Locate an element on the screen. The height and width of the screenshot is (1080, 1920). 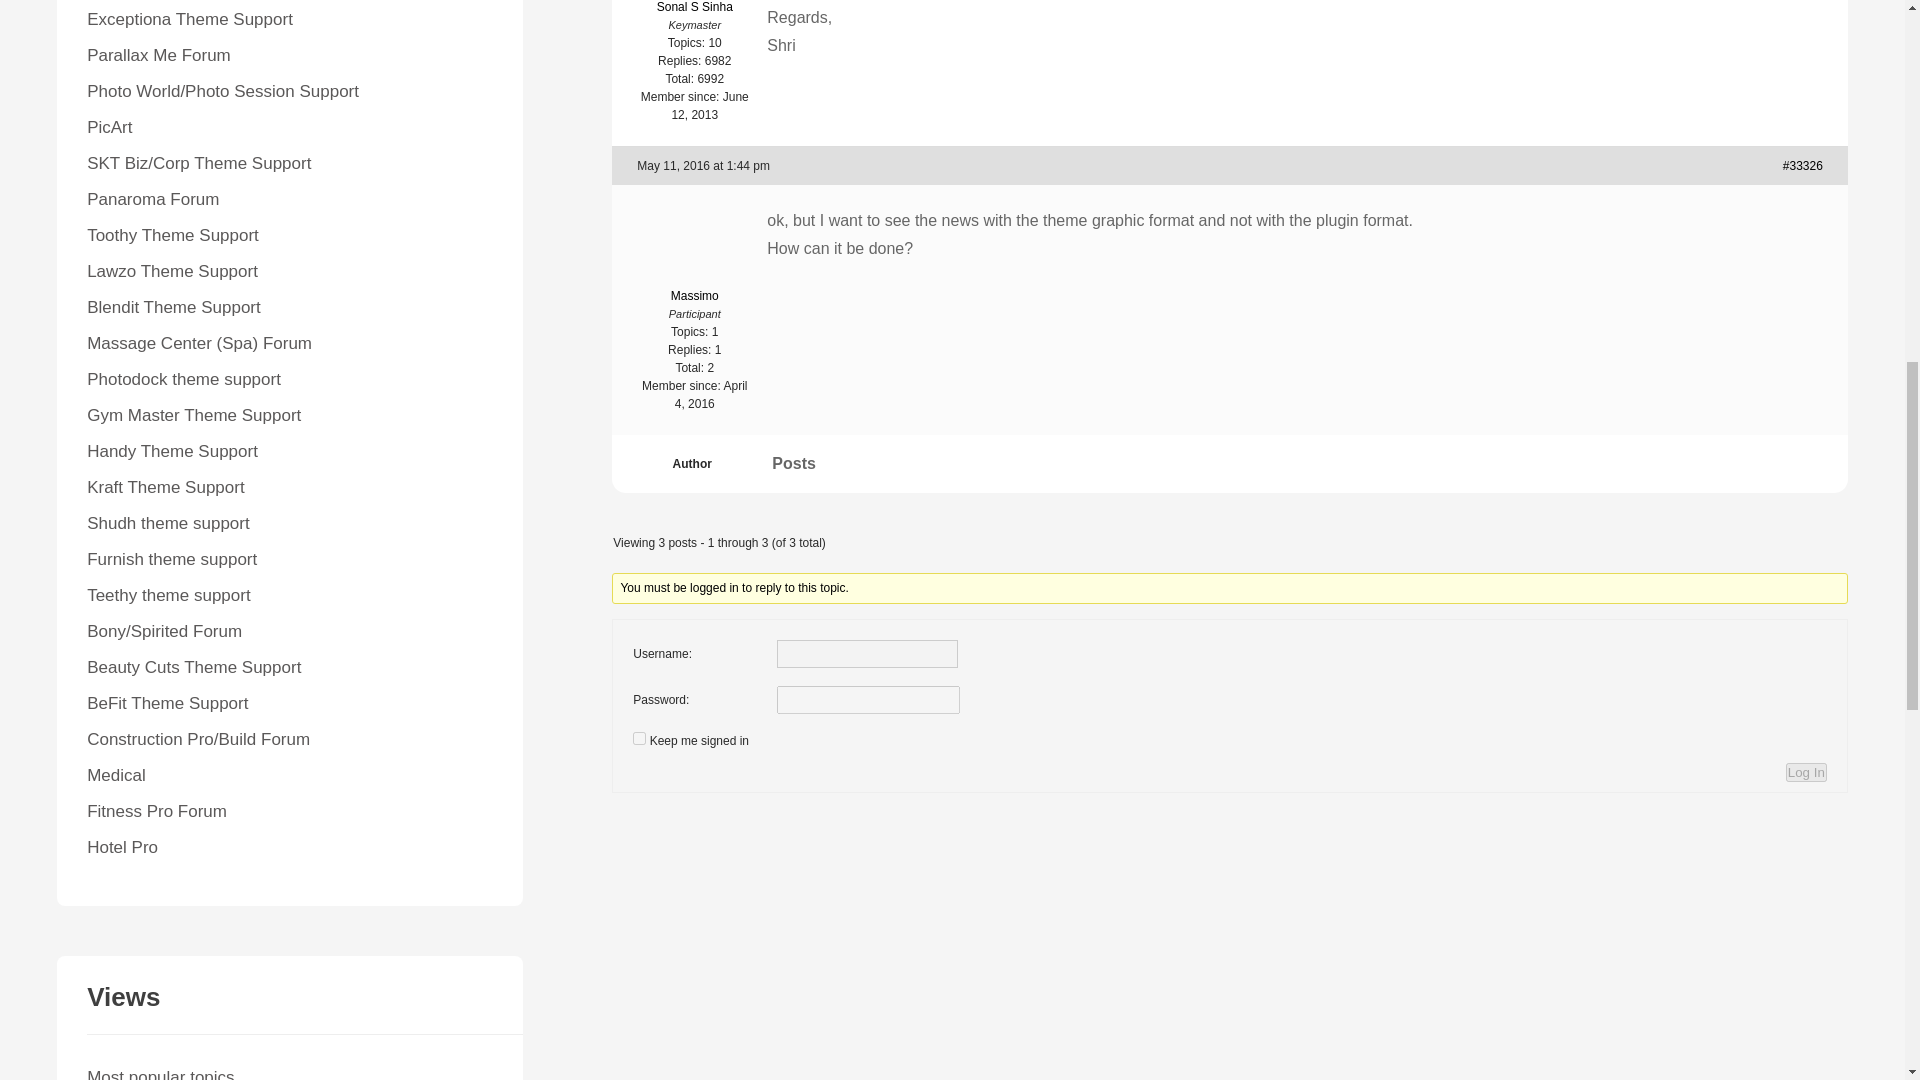
Toothy Theme Support is located at coordinates (172, 235).